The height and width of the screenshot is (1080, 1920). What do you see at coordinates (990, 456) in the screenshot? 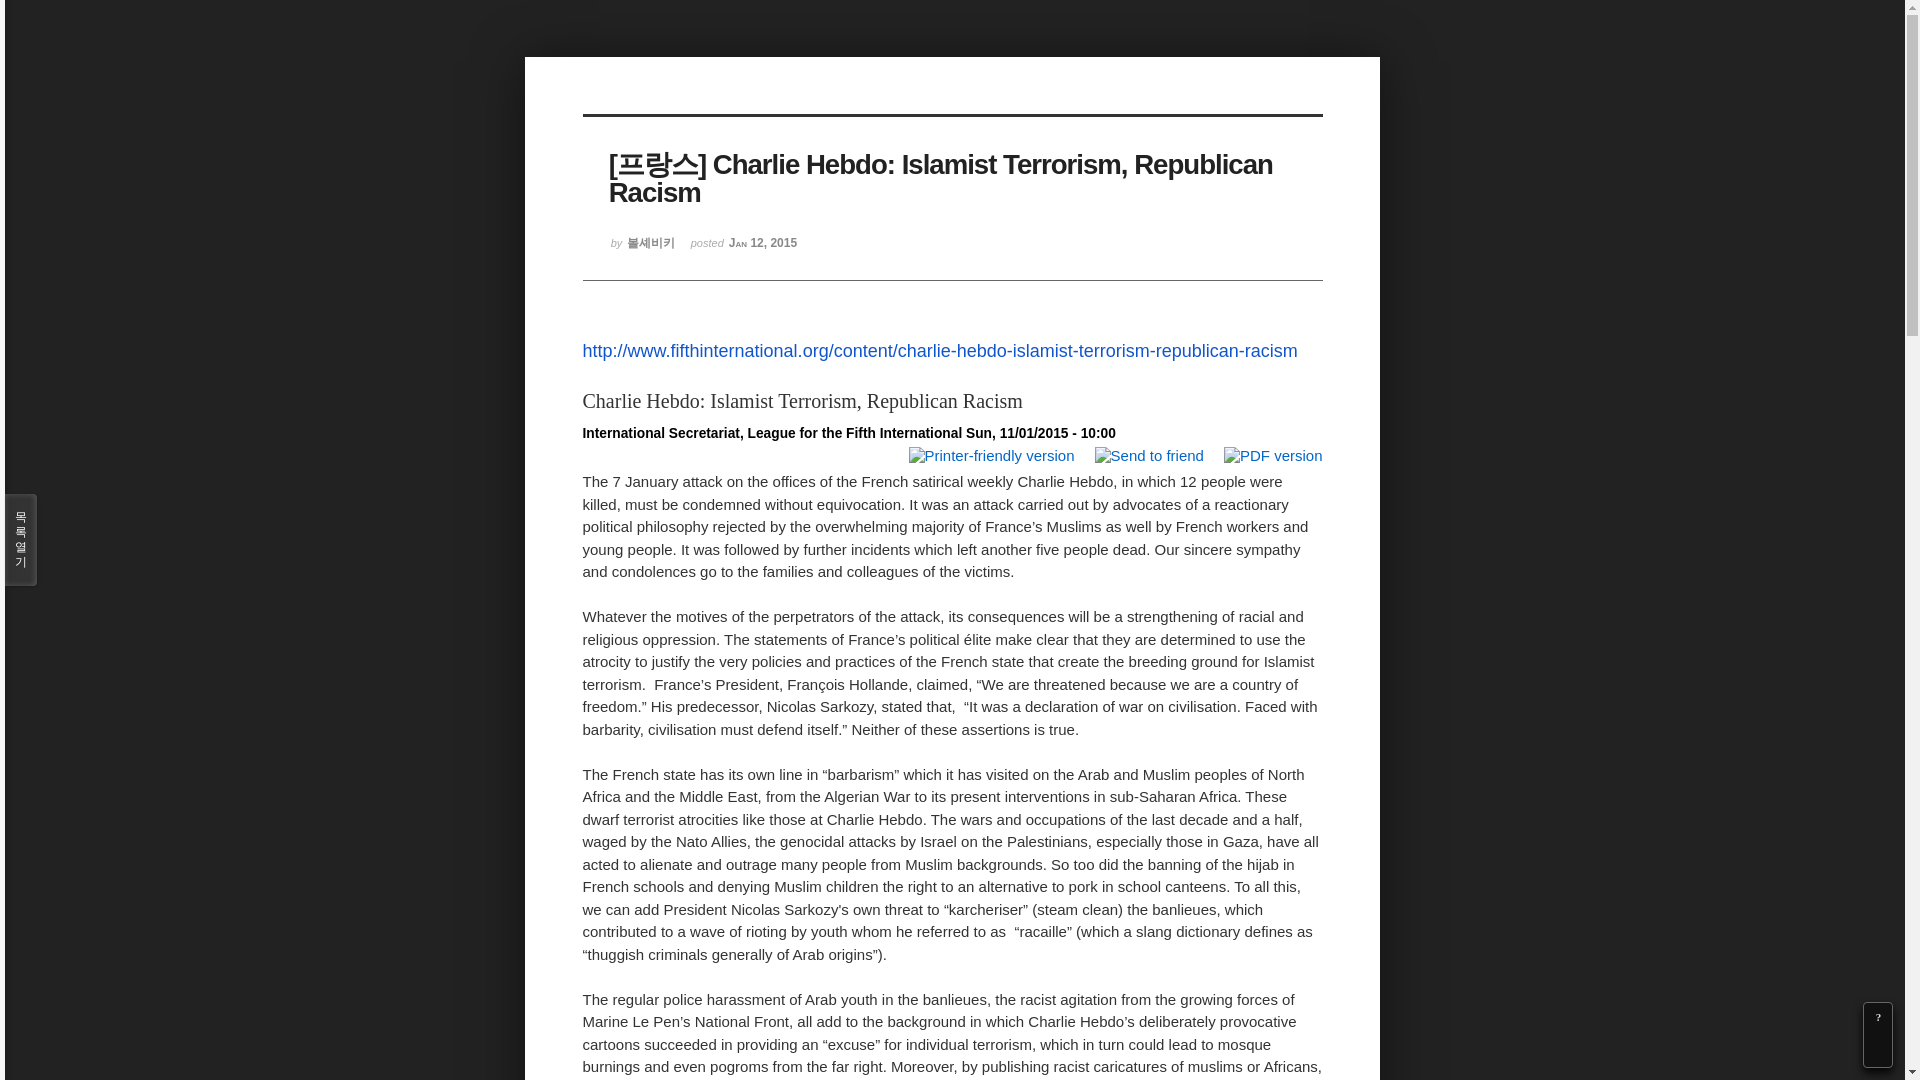
I see `Printer-friendly version` at bounding box center [990, 456].